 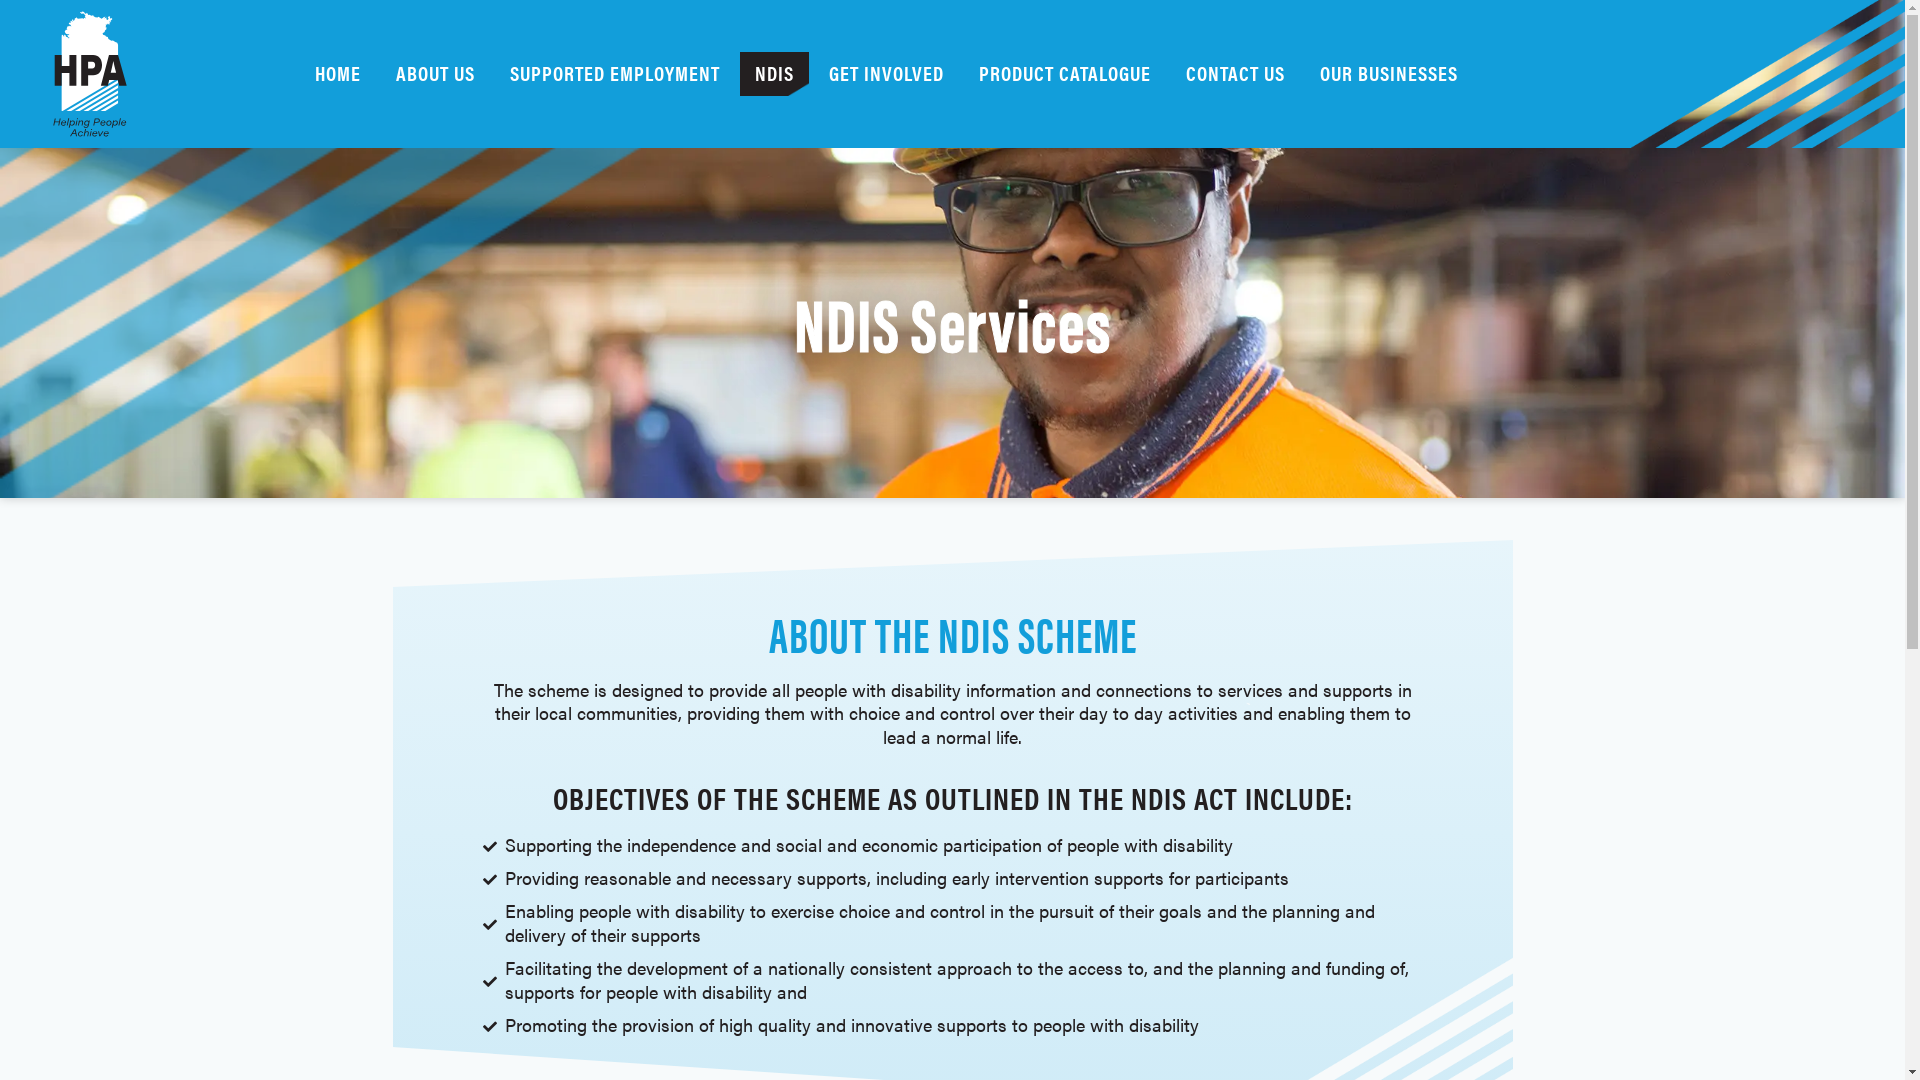 What do you see at coordinates (774, 74) in the screenshot?
I see `NDIS` at bounding box center [774, 74].